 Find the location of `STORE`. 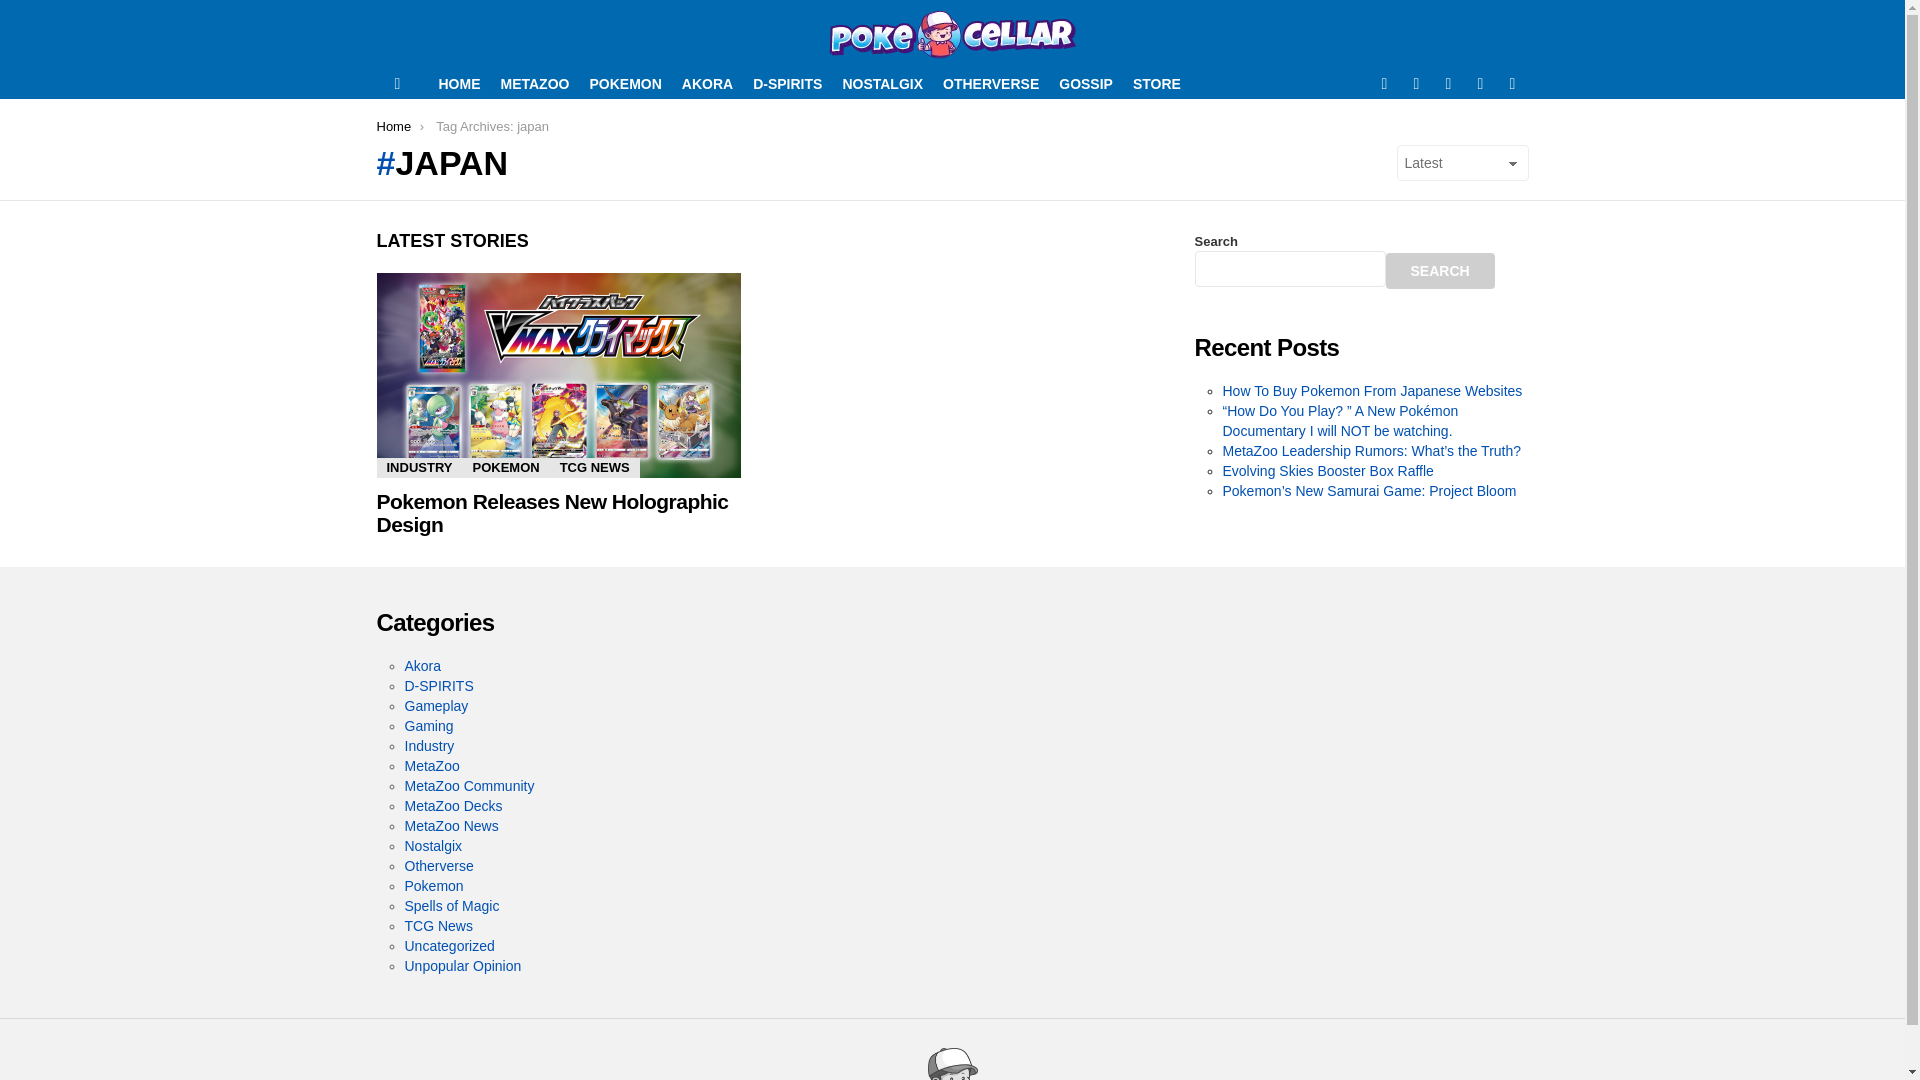

STORE is located at coordinates (1156, 84).